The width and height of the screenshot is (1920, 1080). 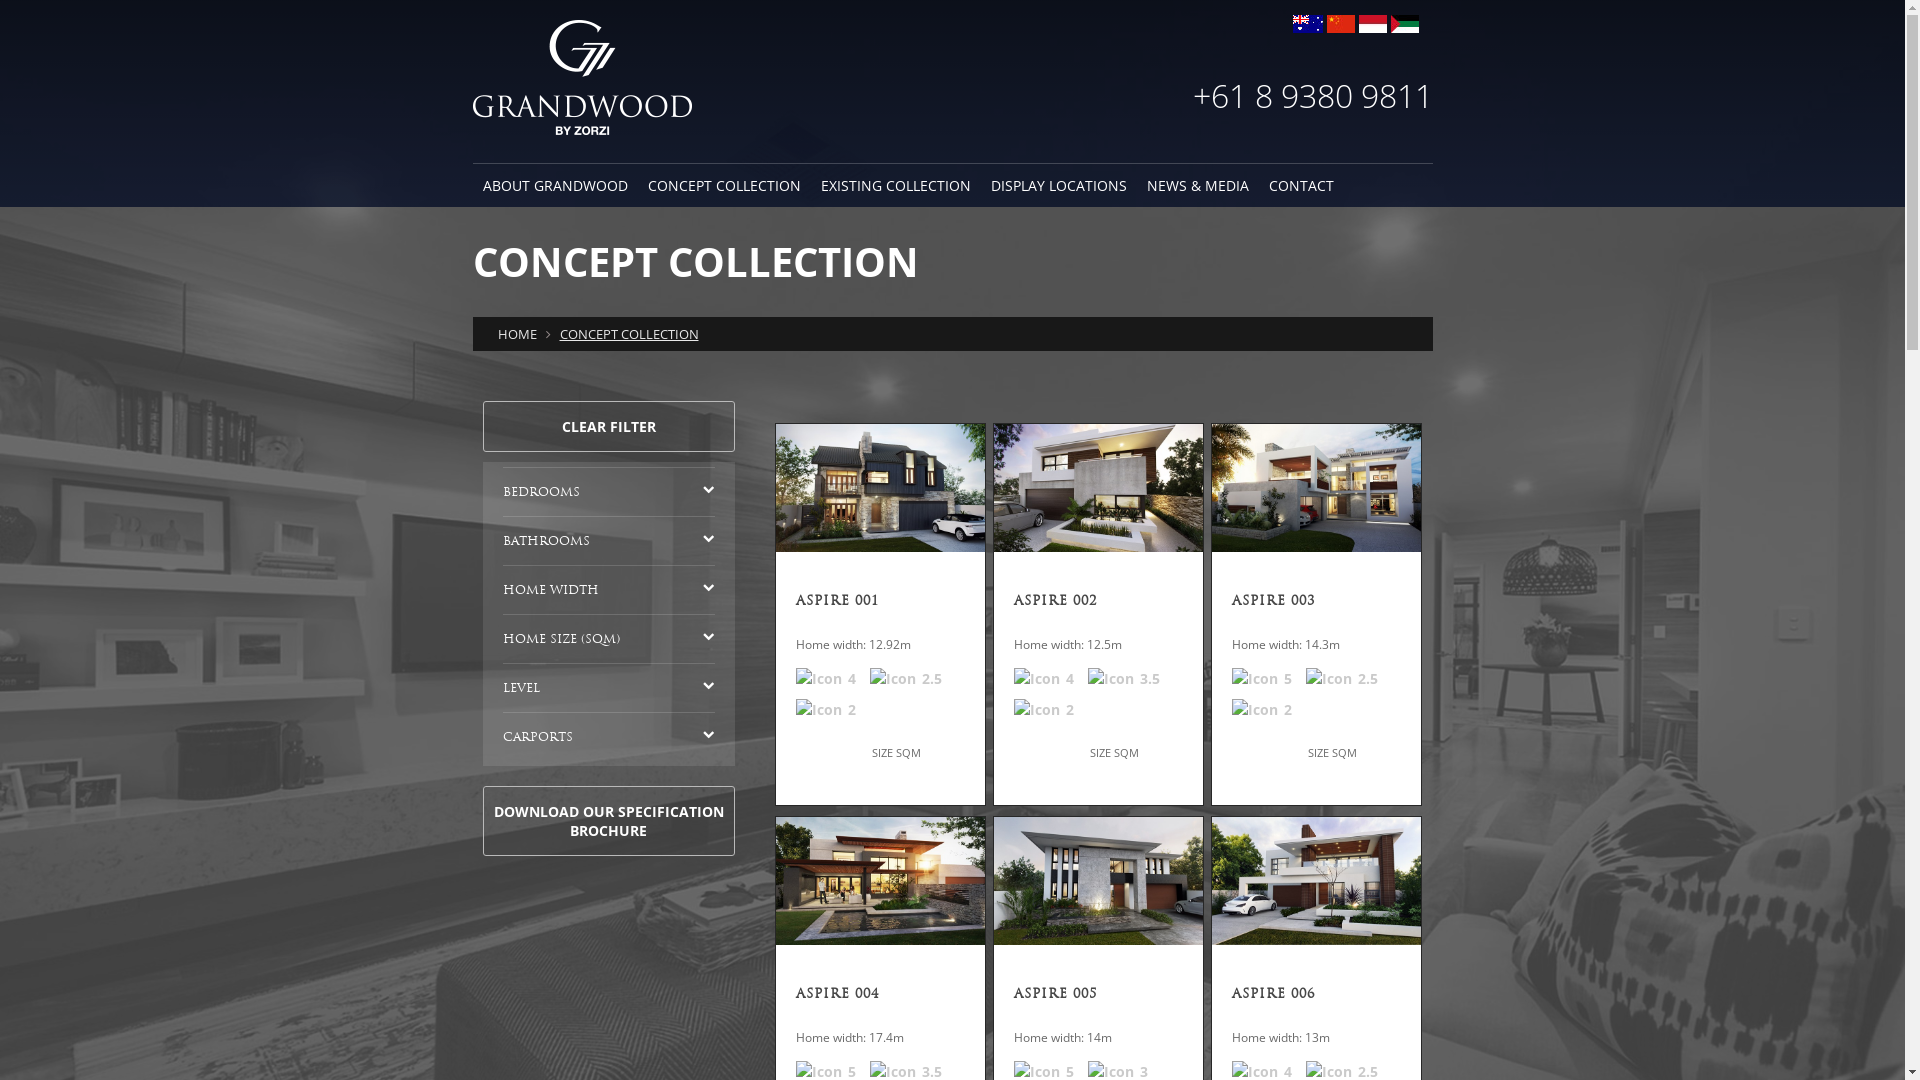 What do you see at coordinates (1197, 186) in the screenshot?
I see `NEWS & MEDIA` at bounding box center [1197, 186].